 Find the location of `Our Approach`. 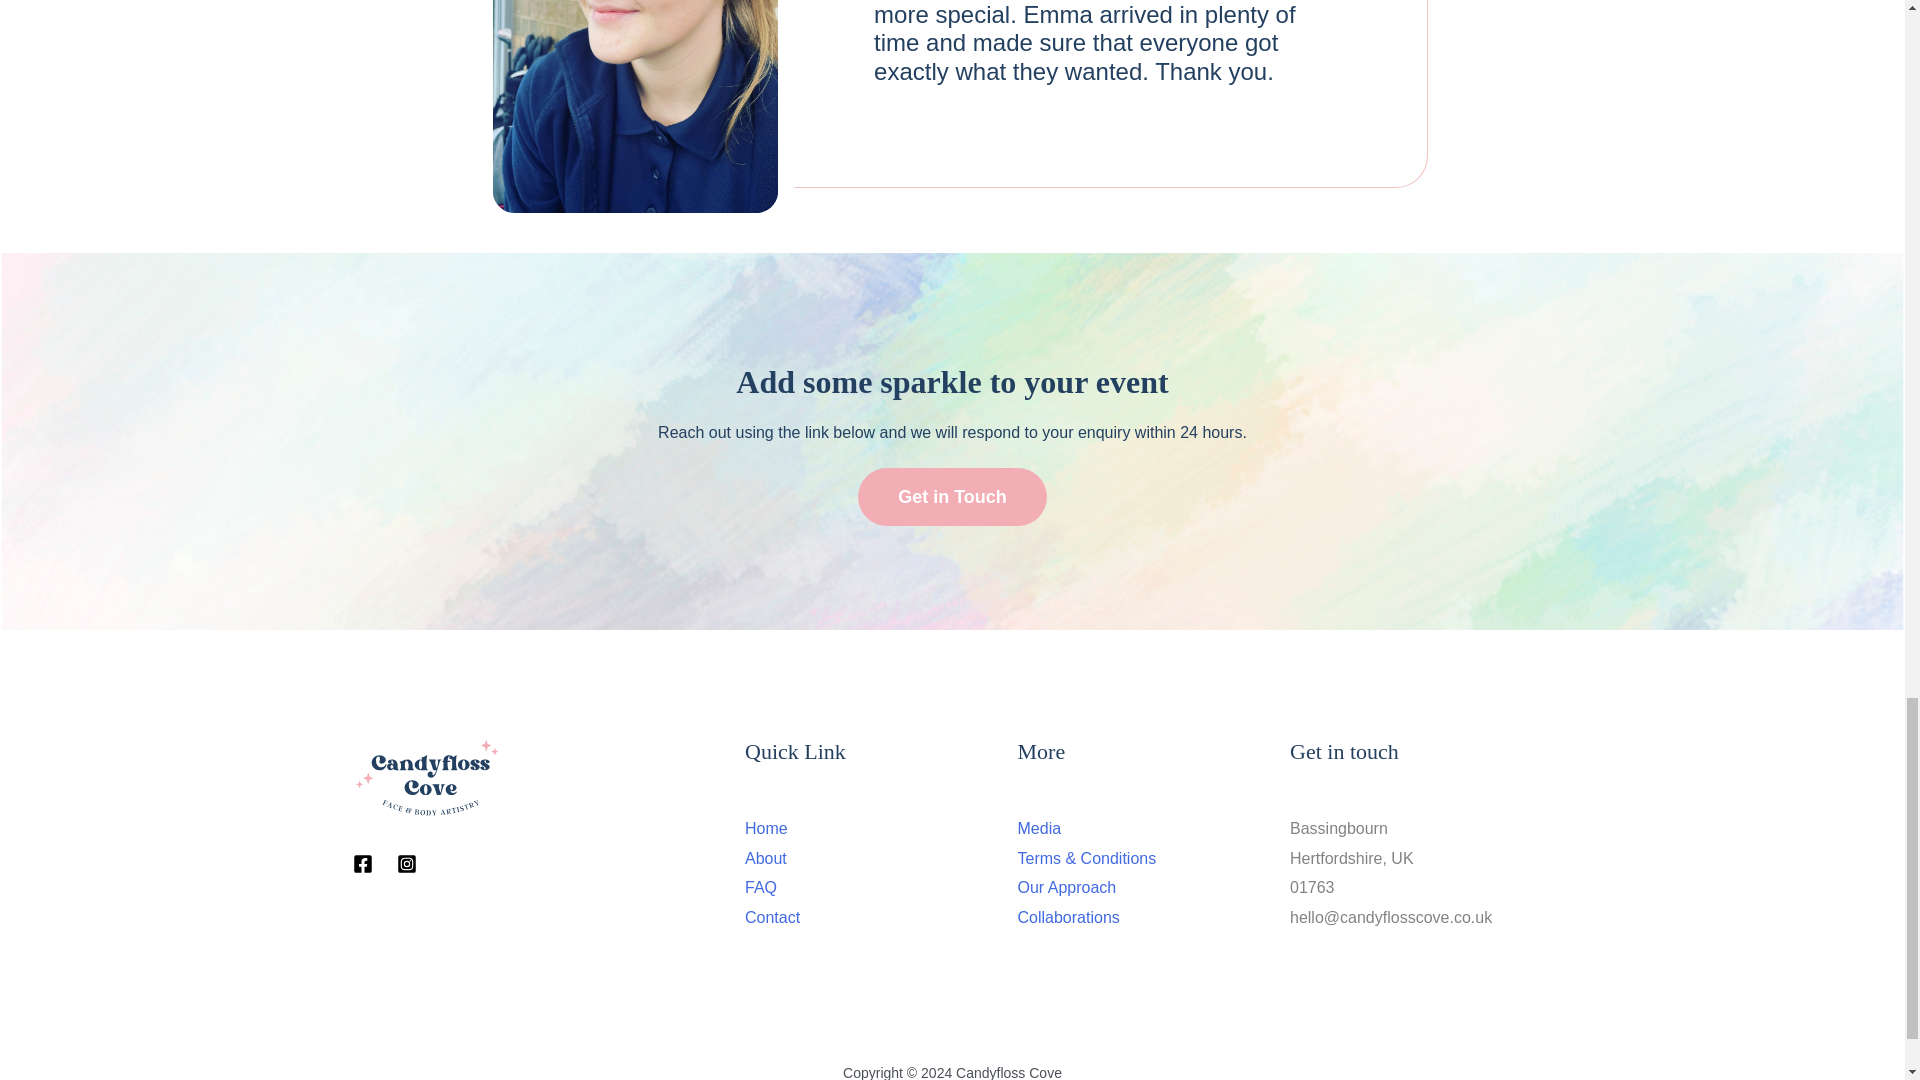

Our Approach is located at coordinates (1067, 888).